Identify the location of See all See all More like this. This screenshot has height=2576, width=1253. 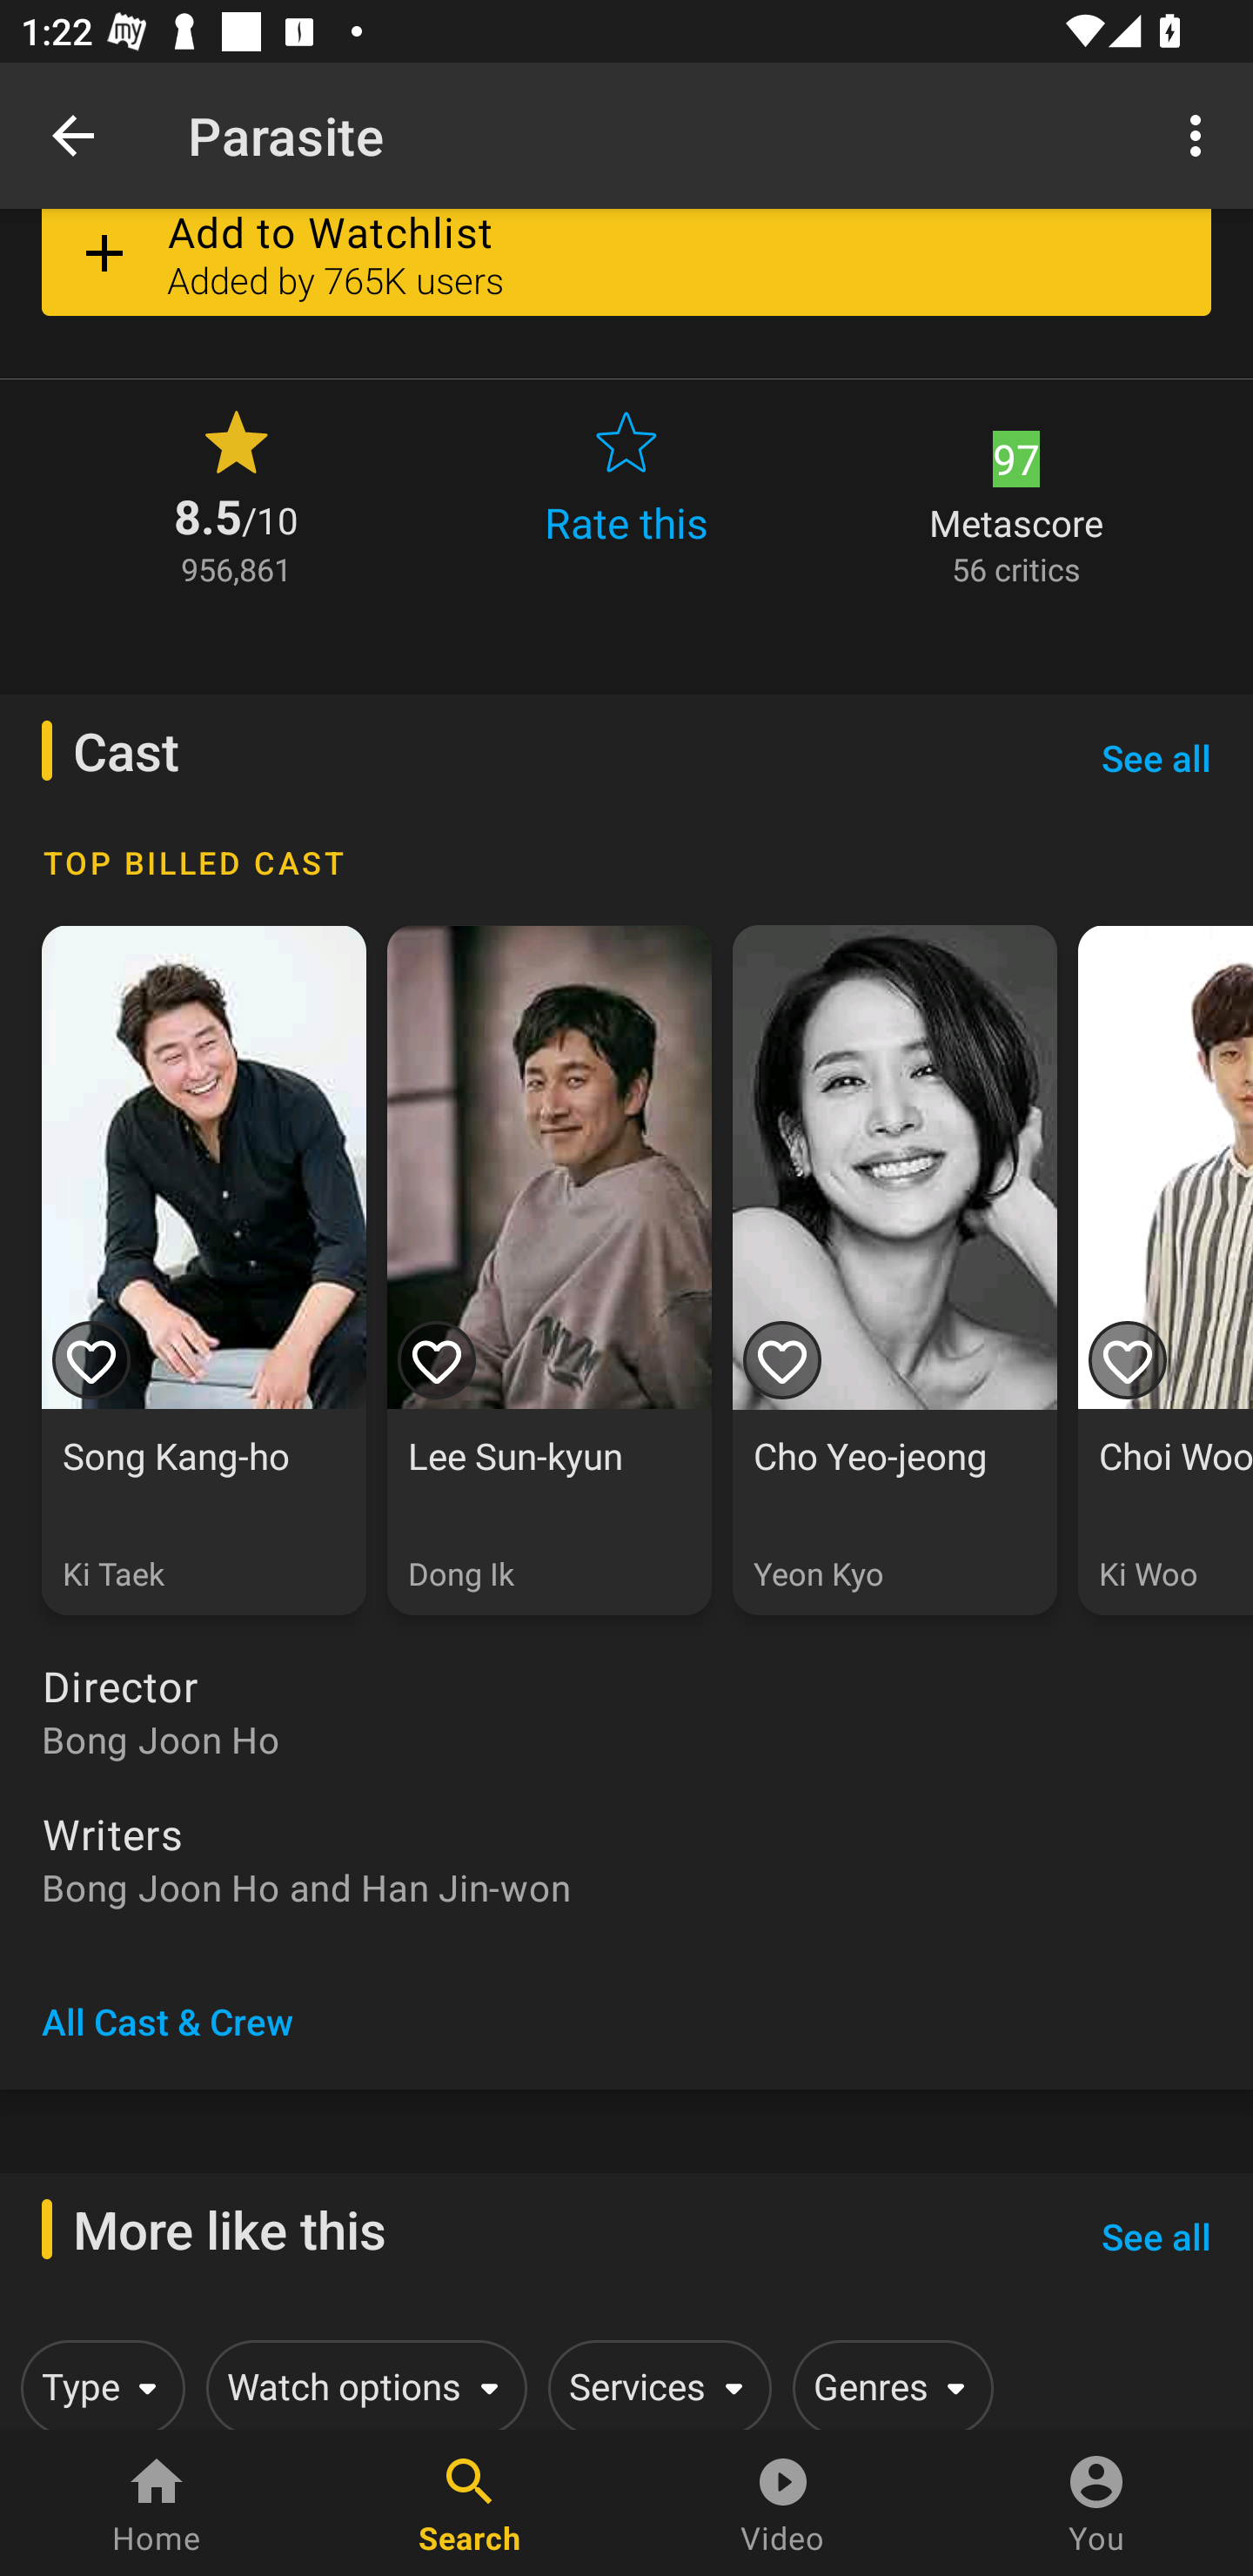
(1156, 2237).